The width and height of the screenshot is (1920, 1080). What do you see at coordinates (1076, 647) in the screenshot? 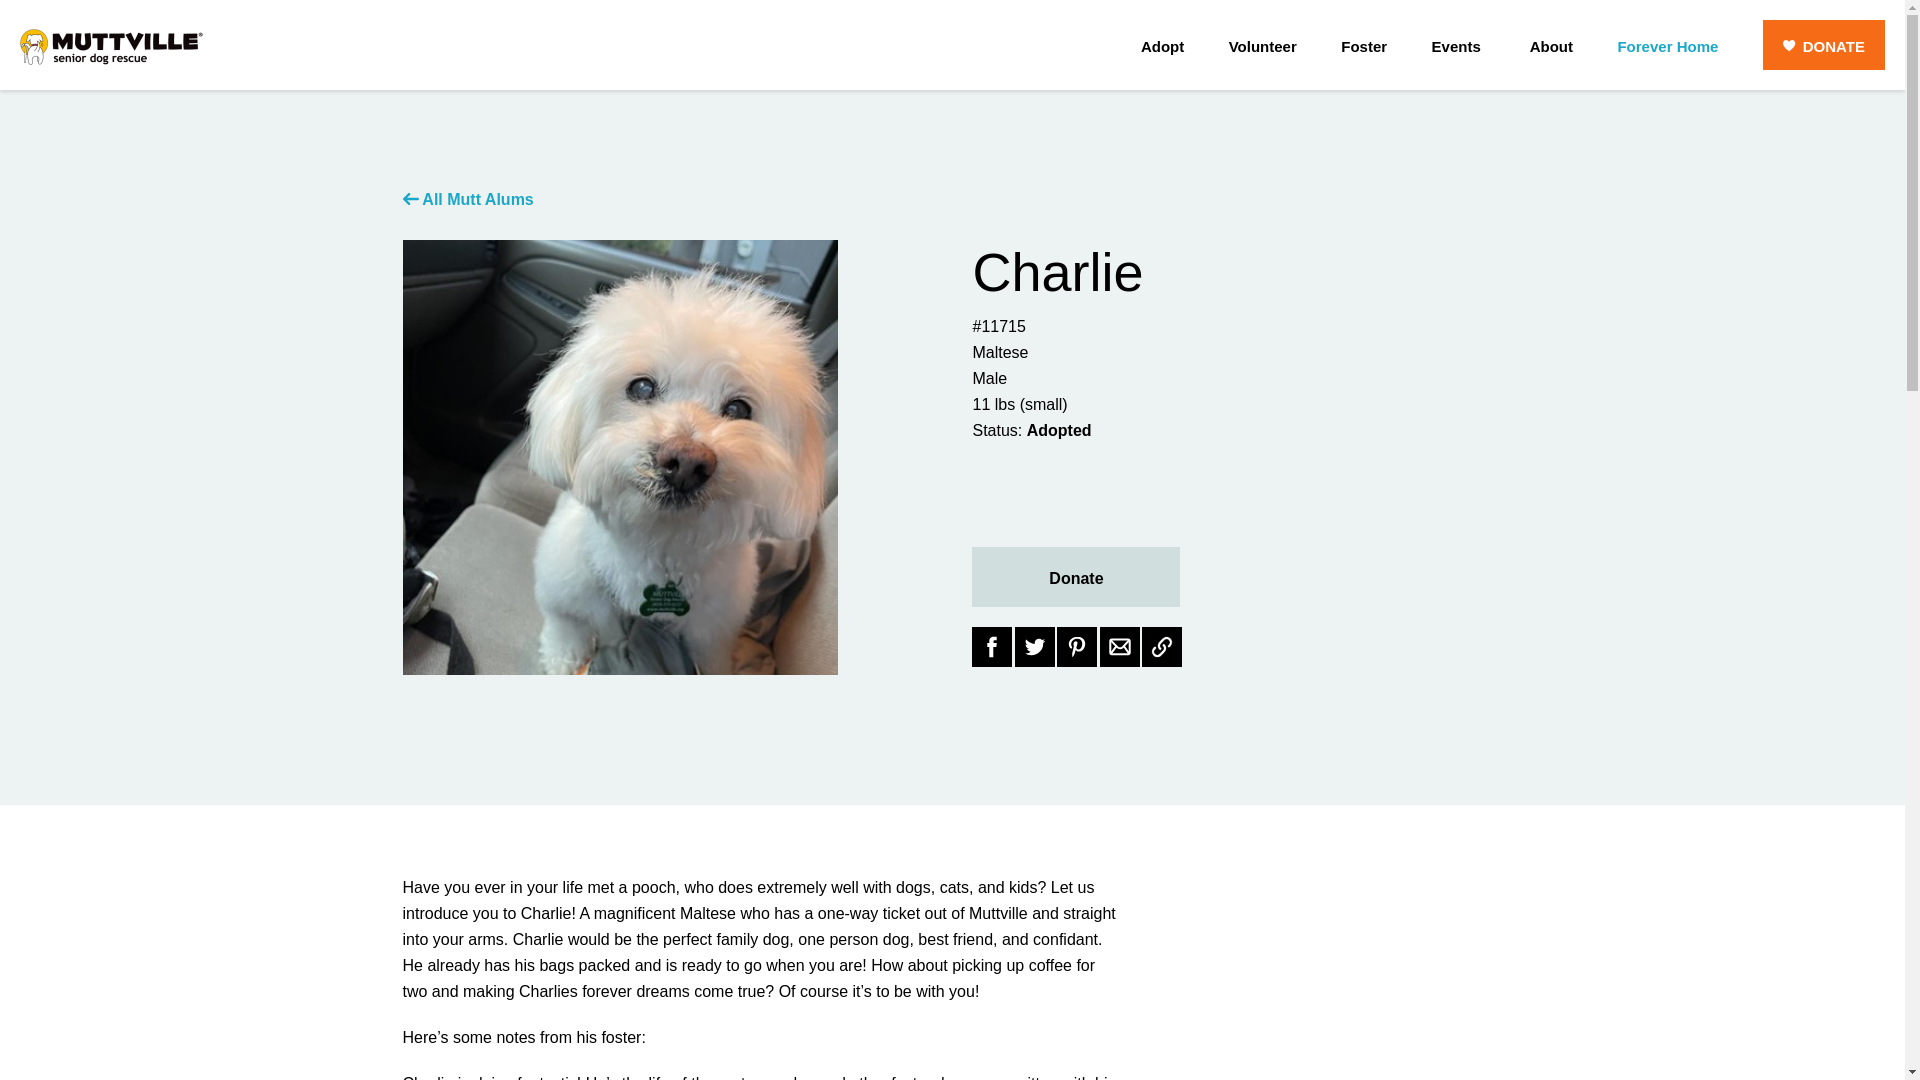
I see `Share on Pinterest` at bounding box center [1076, 647].